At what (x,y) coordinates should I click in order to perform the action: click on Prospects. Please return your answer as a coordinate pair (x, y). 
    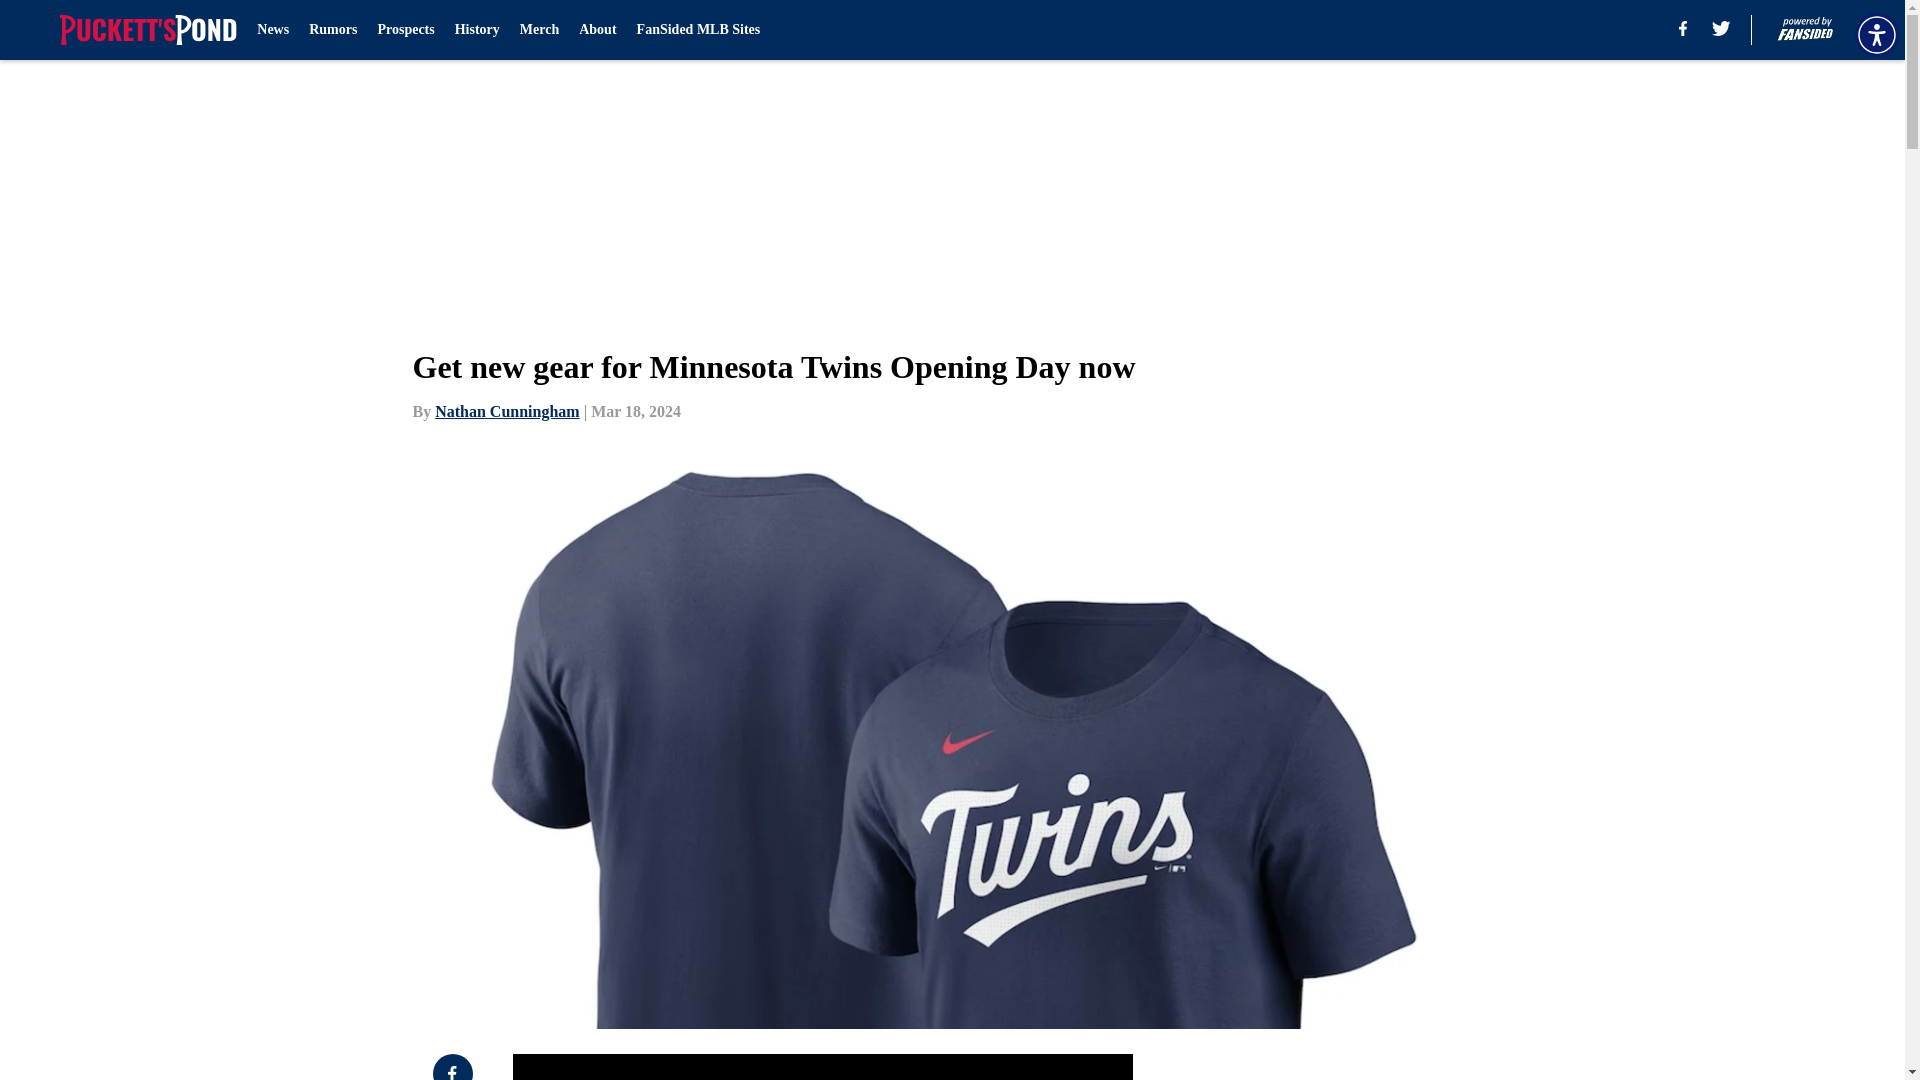
    Looking at the image, I should click on (404, 30).